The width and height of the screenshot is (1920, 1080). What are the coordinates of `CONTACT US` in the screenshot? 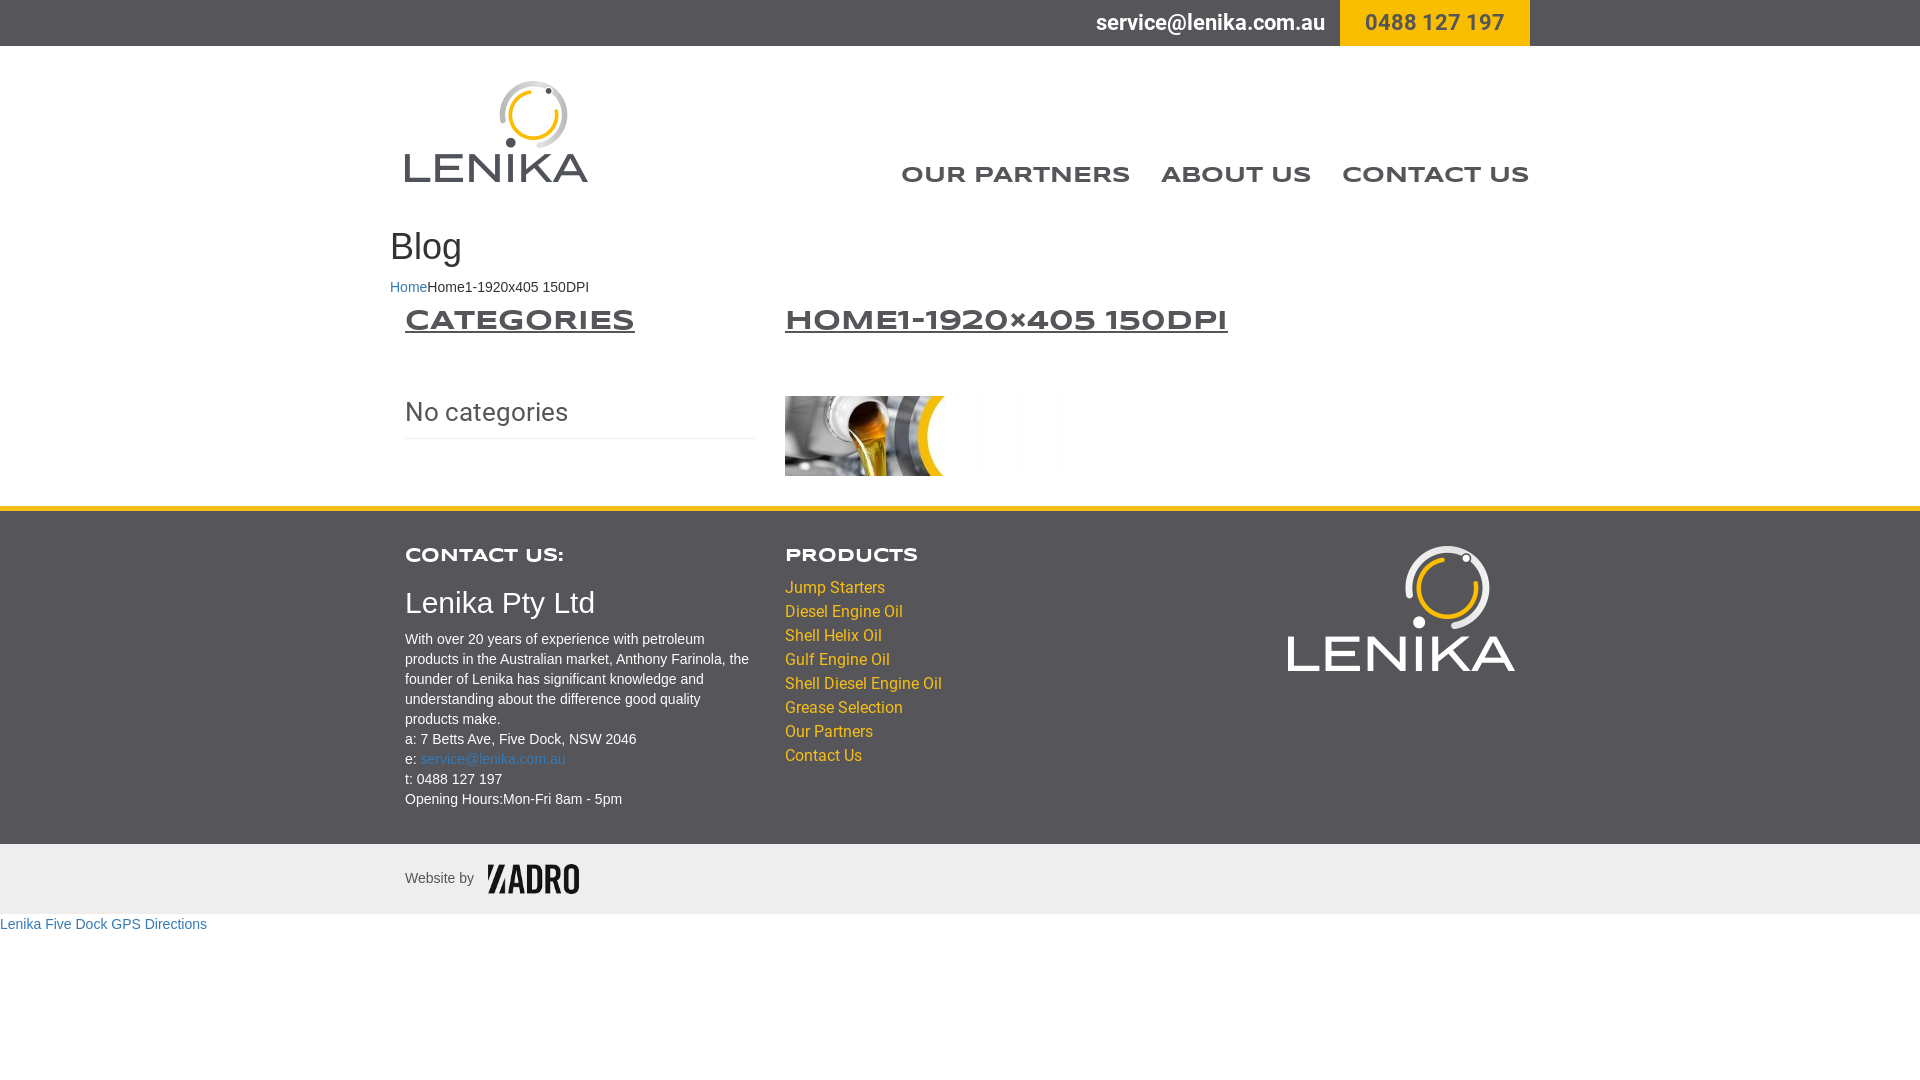 It's located at (1436, 176).